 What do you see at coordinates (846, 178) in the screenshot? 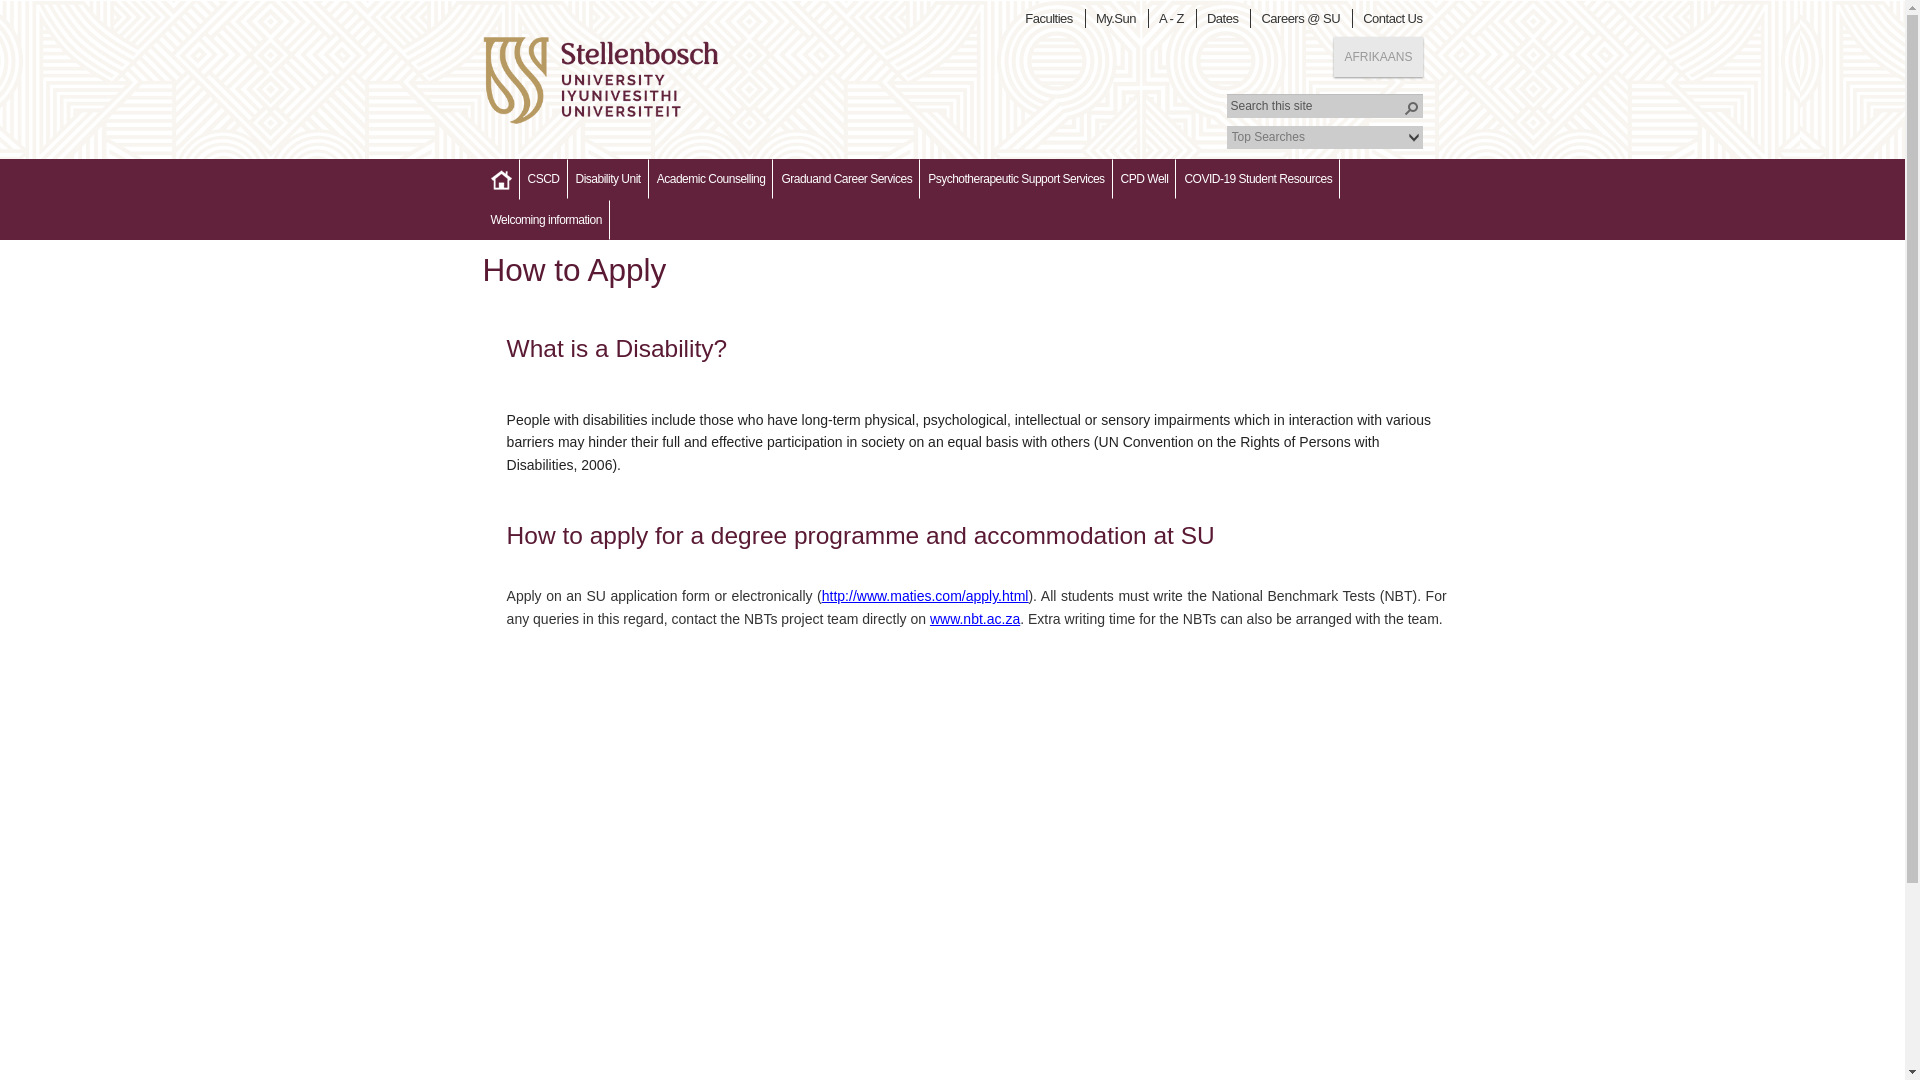
I see `Graduand Career Services` at bounding box center [846, 178].